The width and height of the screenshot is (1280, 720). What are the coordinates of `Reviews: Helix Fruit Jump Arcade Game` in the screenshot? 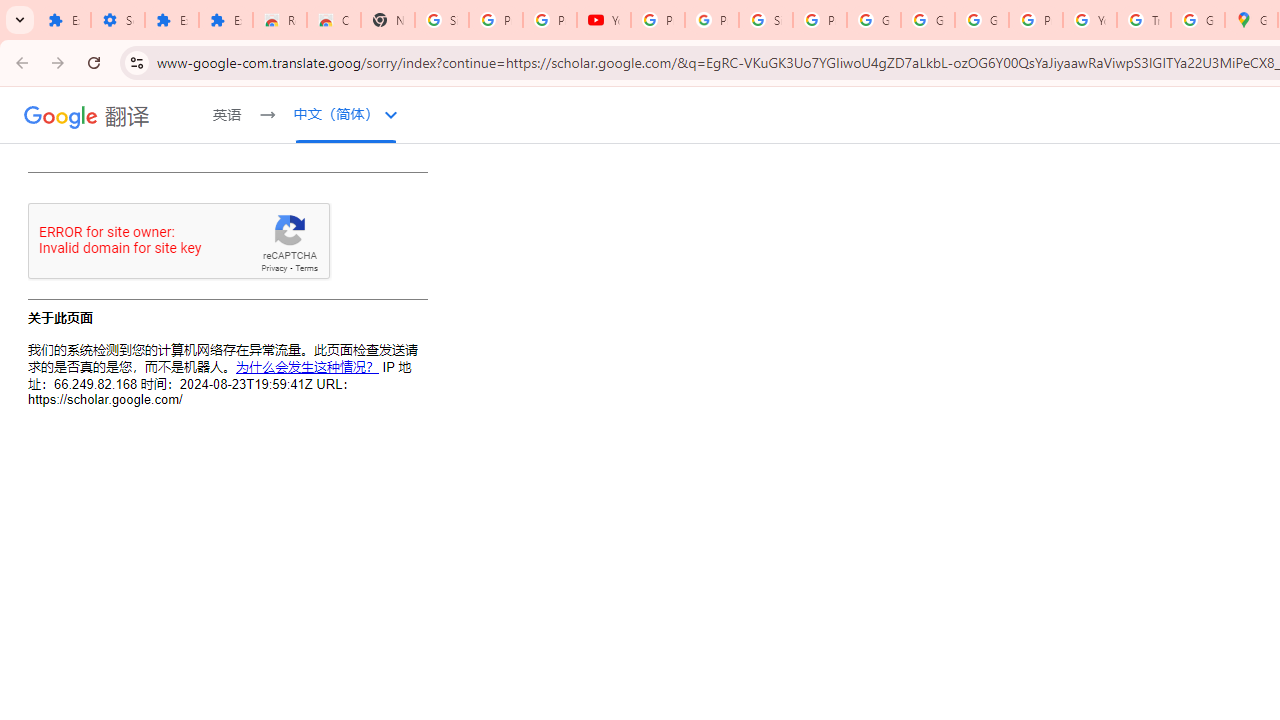 It's located at (280, 20).